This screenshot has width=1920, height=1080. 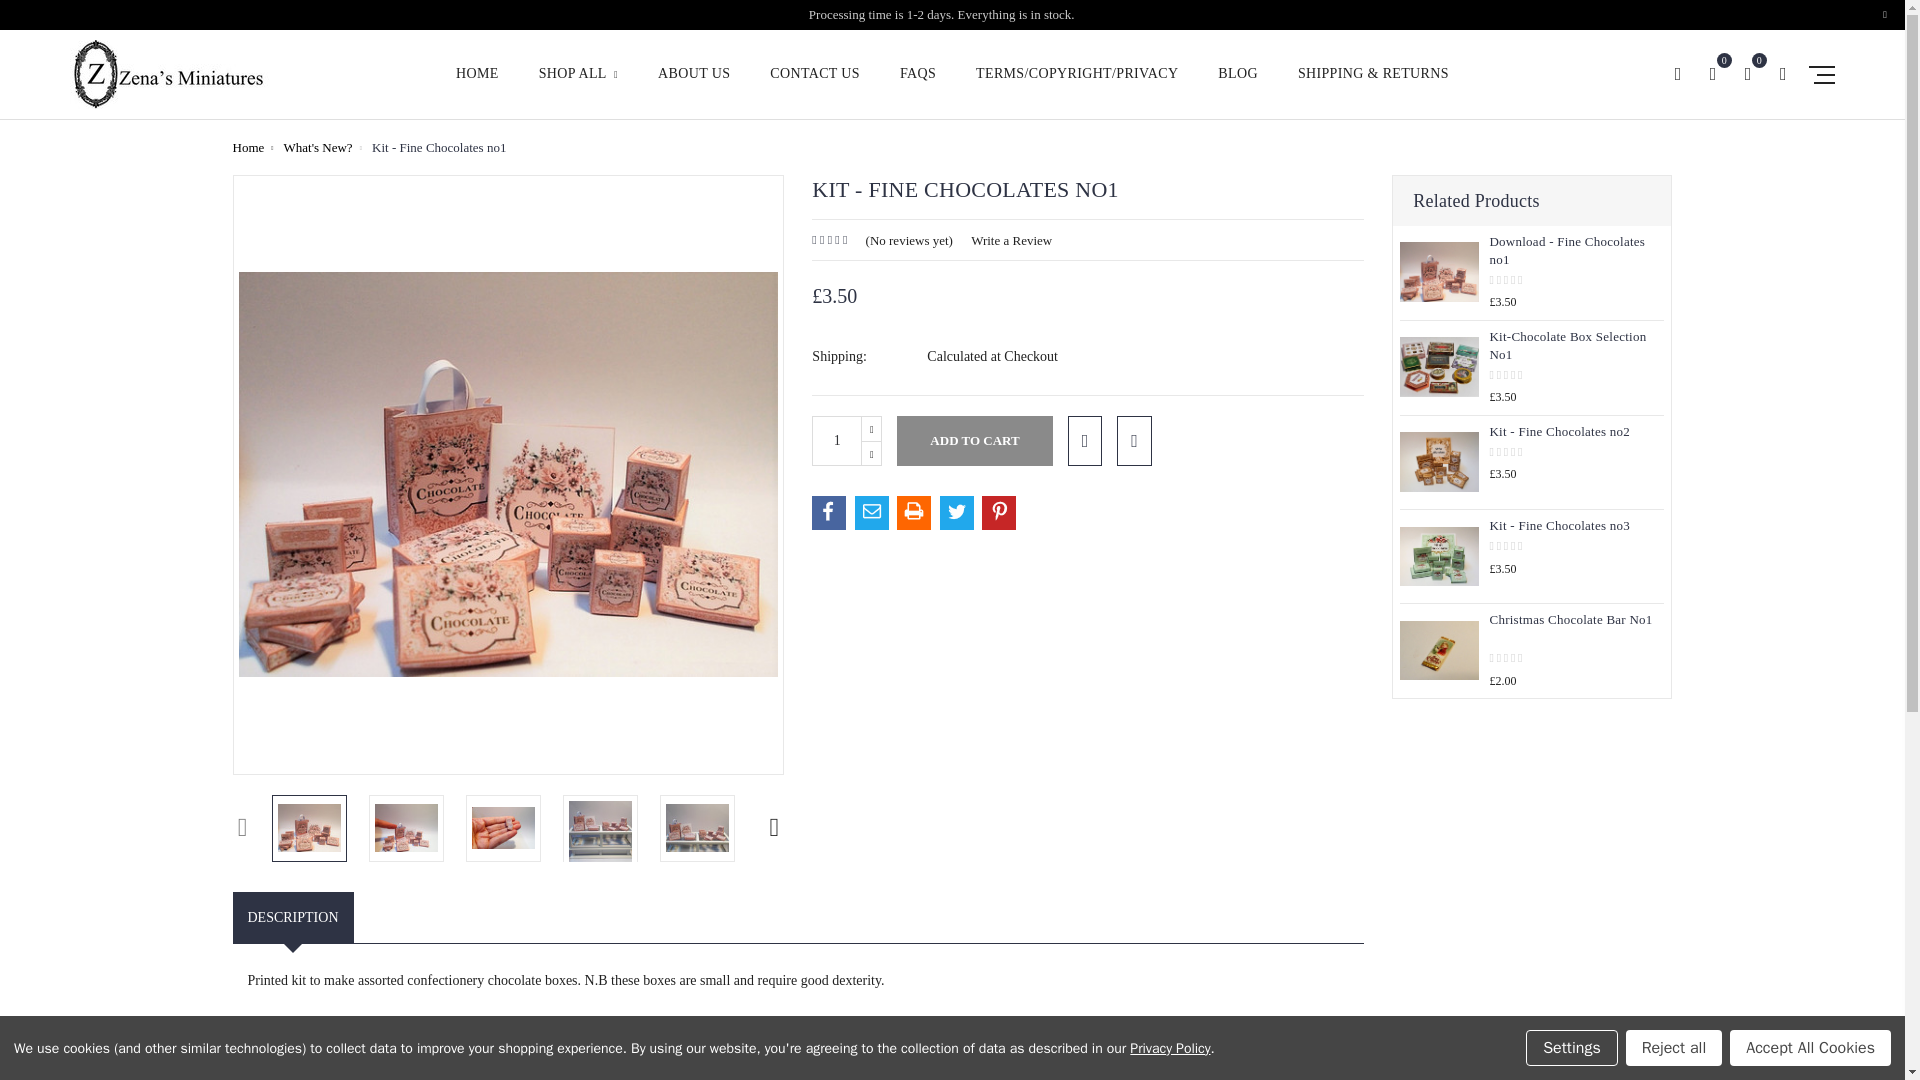 What do you see at coordinates (504, 828) in the screenshot?
I see `Kit - Fine Chocolates no1` at bounding box center [504, 828].